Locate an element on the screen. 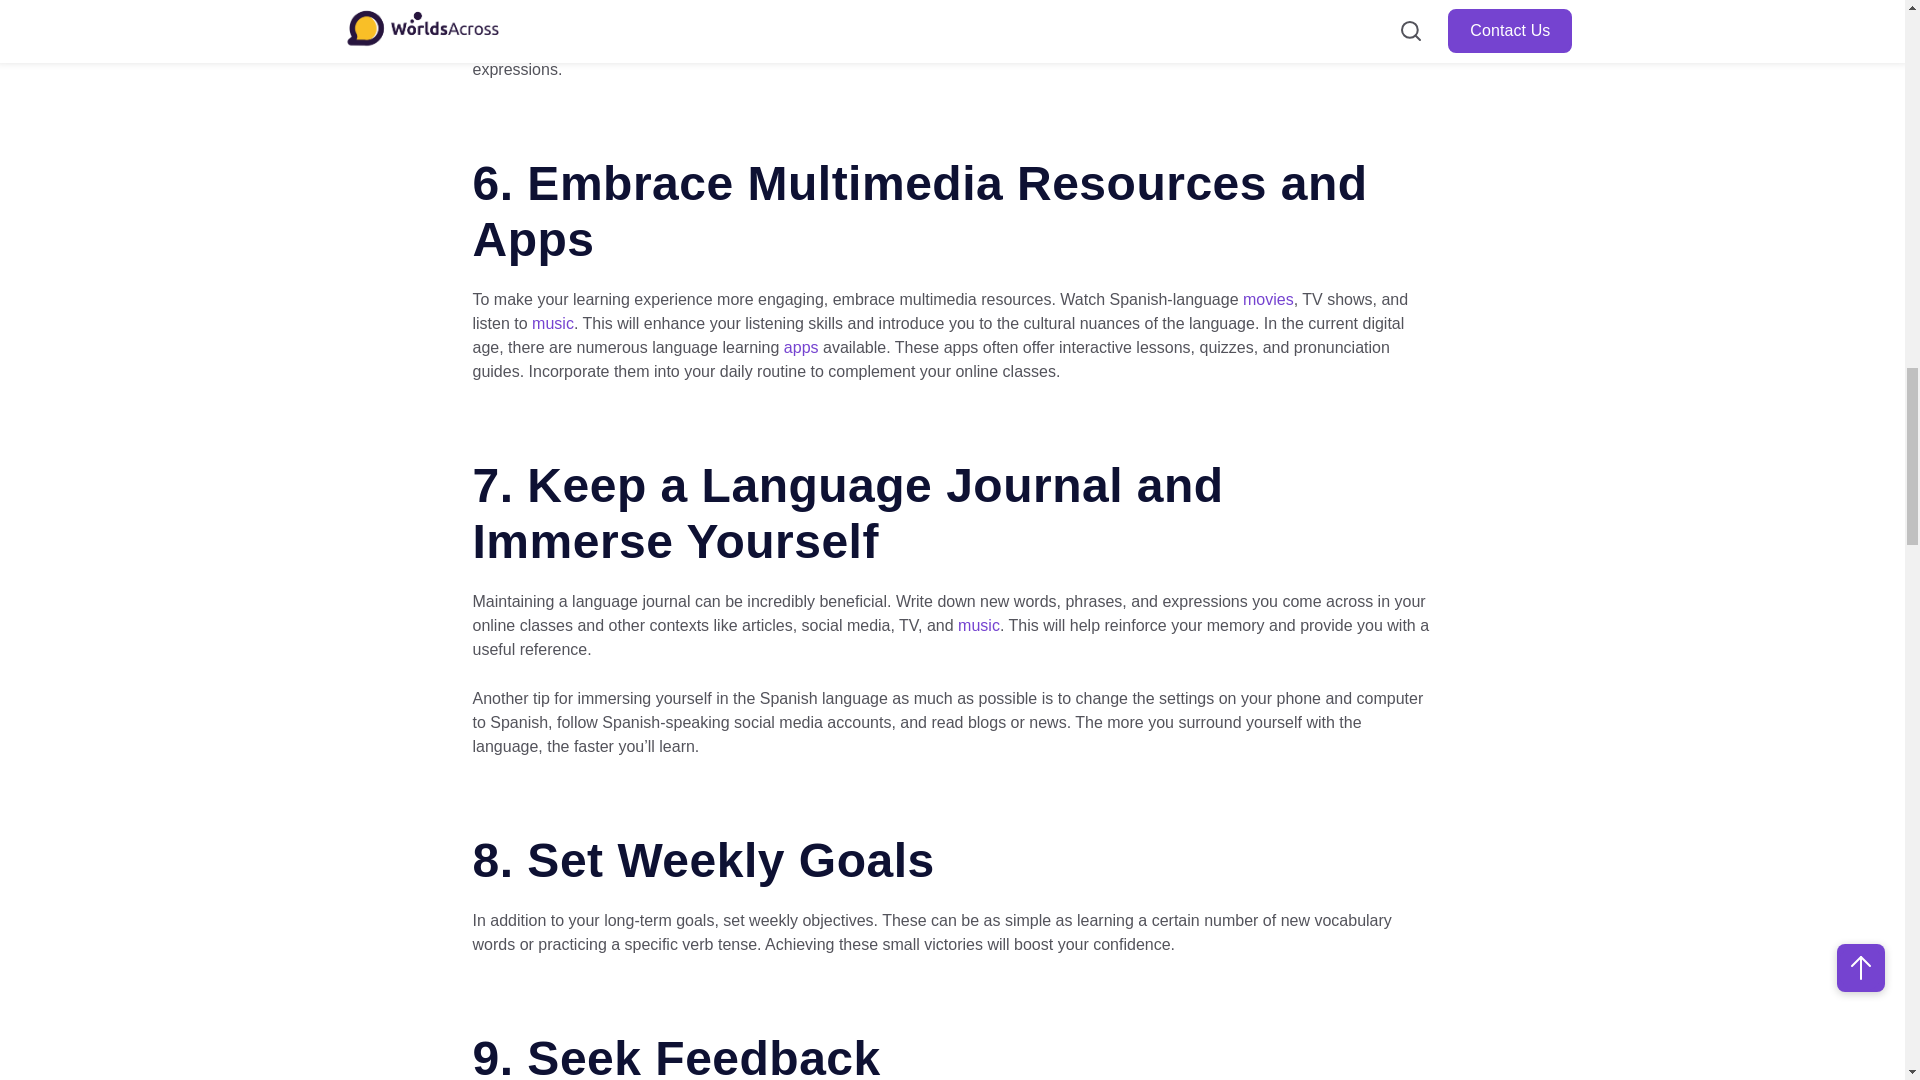 The image size is (1920, 1080). music is located at coordinates (979, 624).